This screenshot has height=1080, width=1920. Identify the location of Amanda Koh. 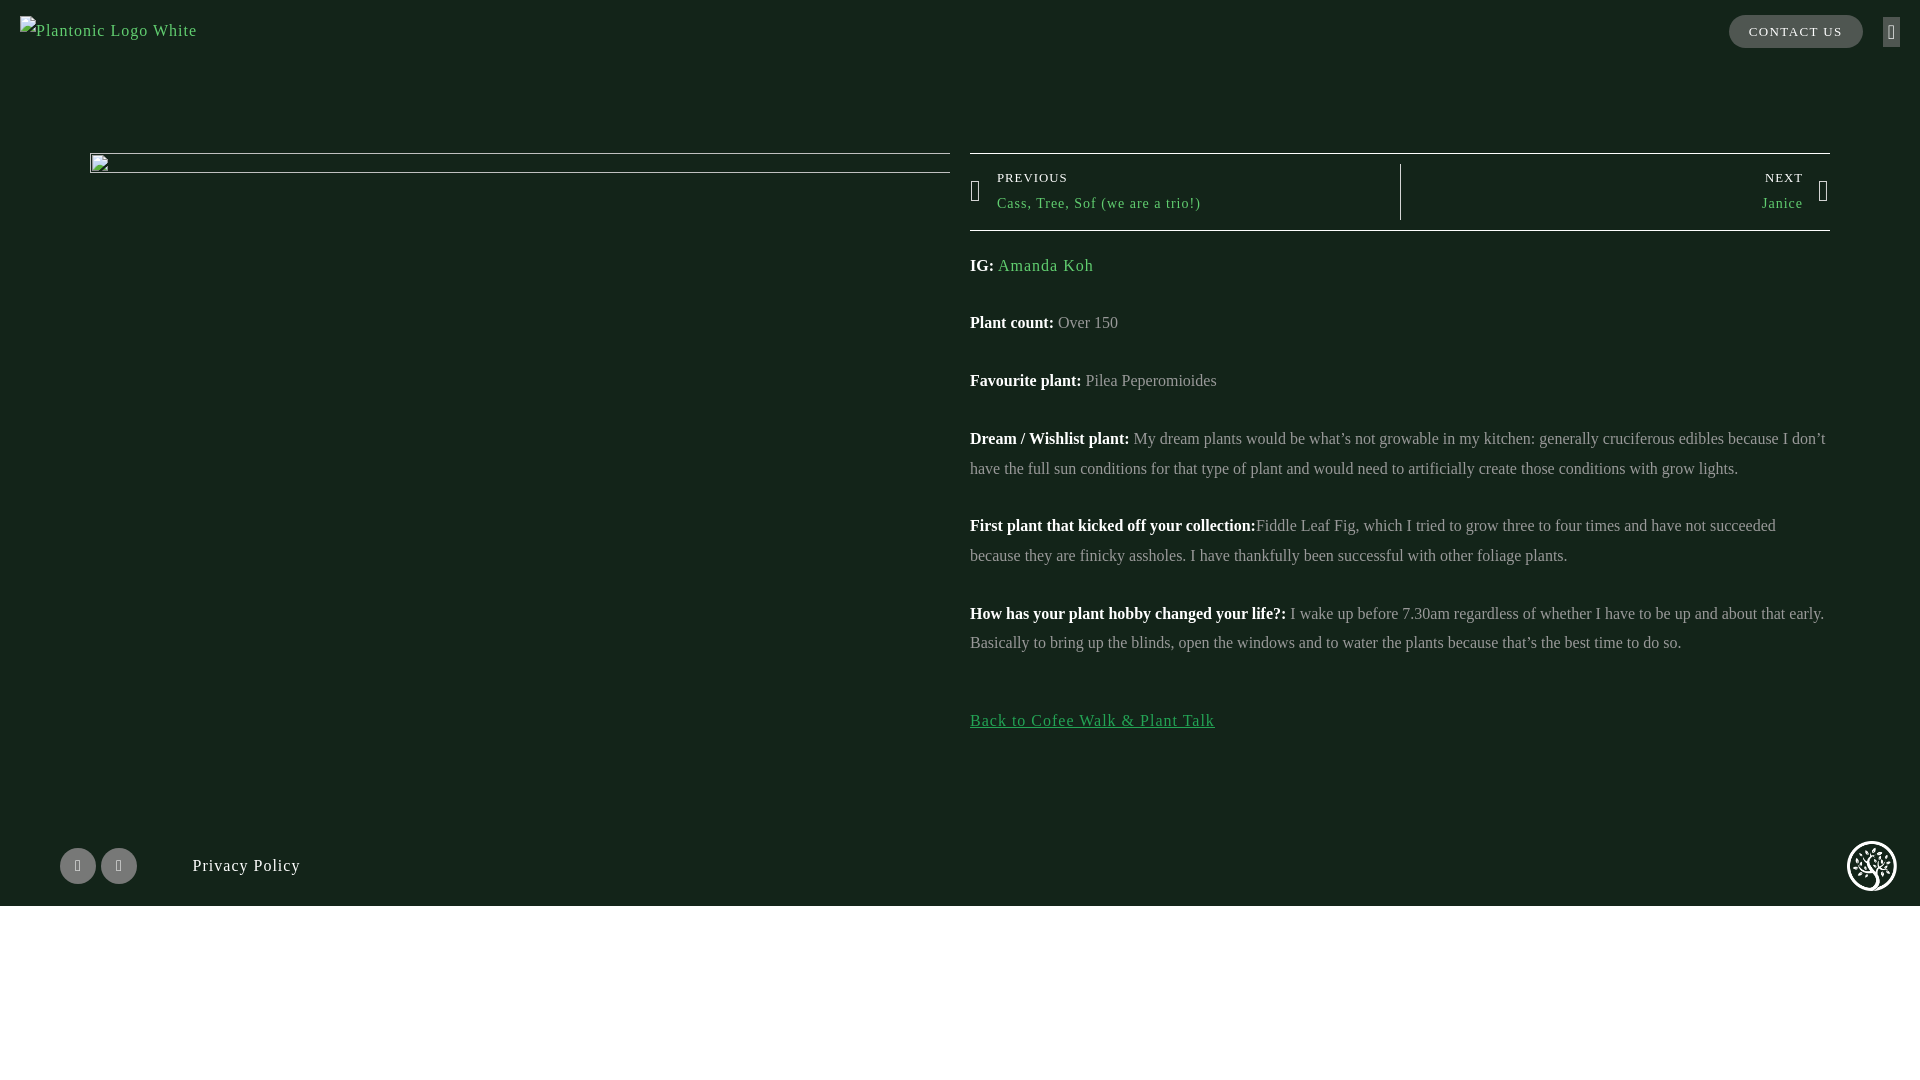
(247, 865).